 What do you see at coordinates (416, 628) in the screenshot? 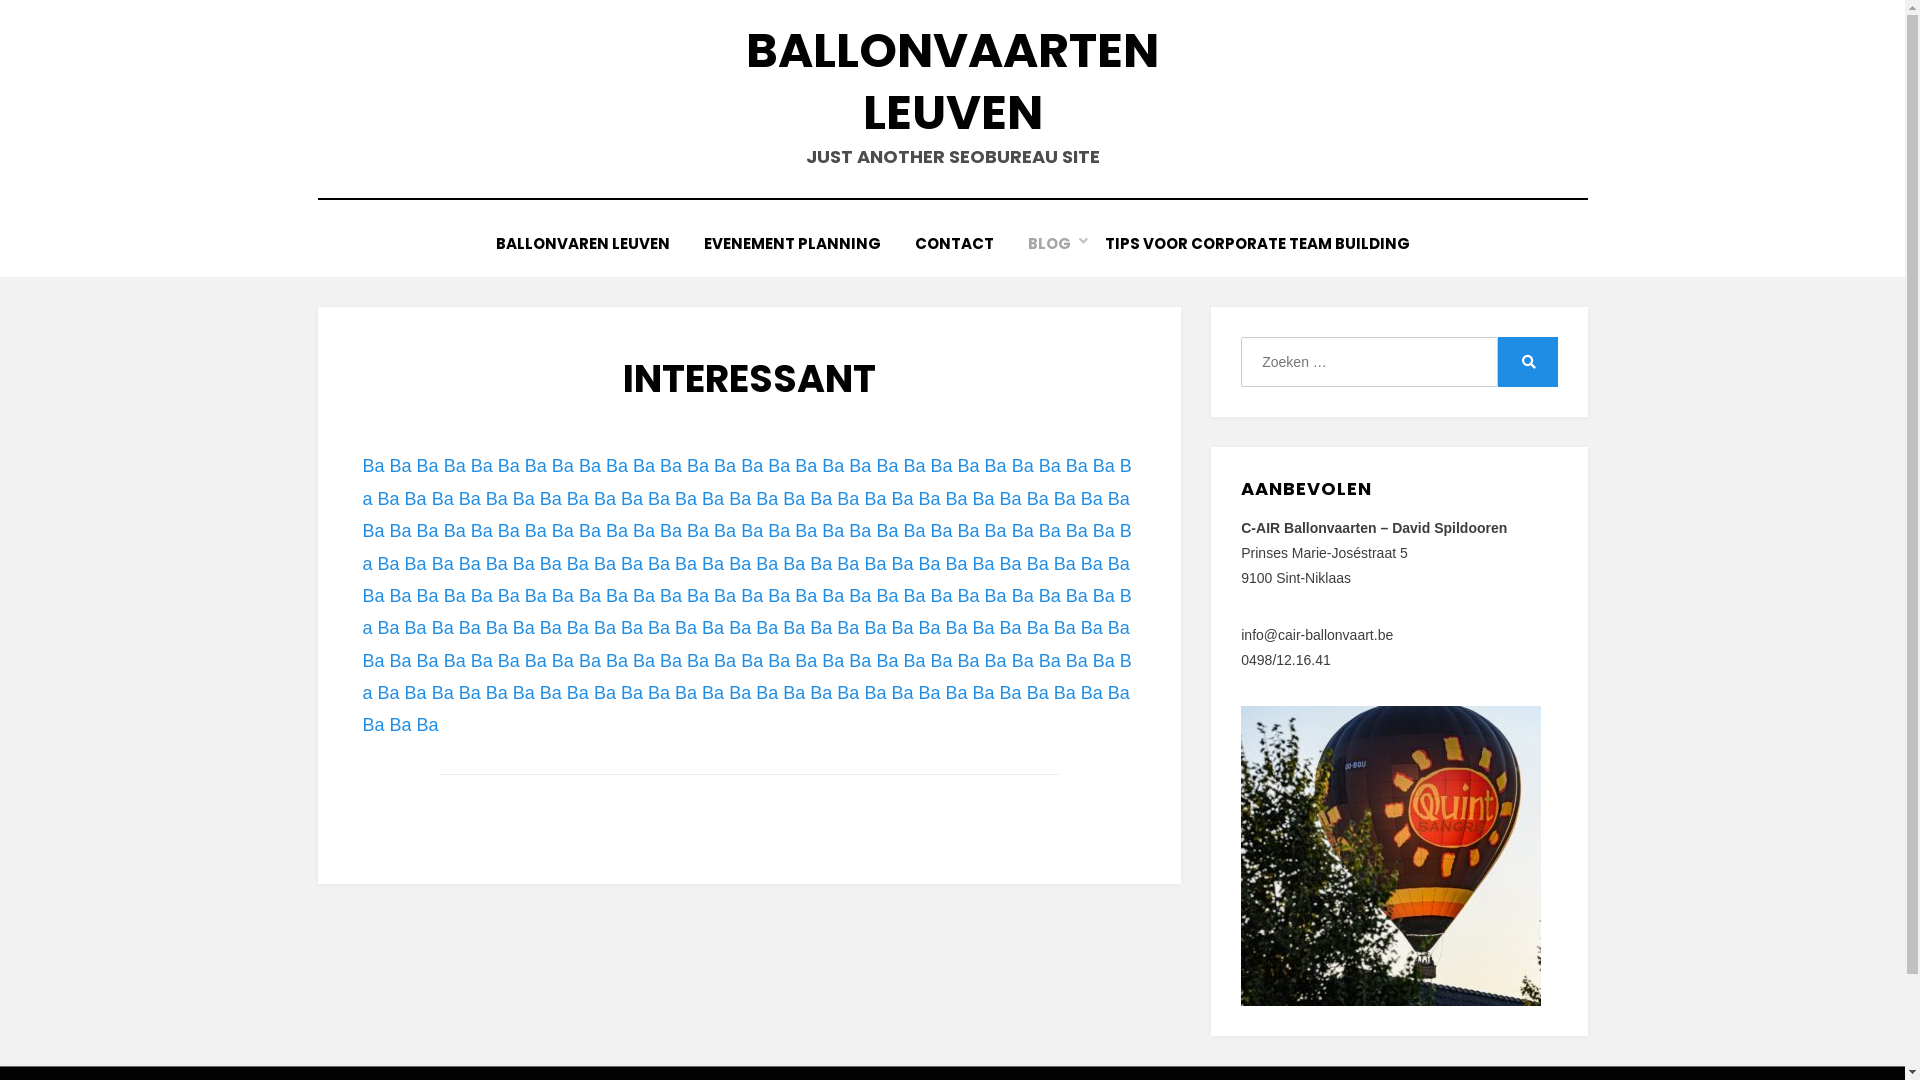
I see `Ba` at bounding box center [416, 628].